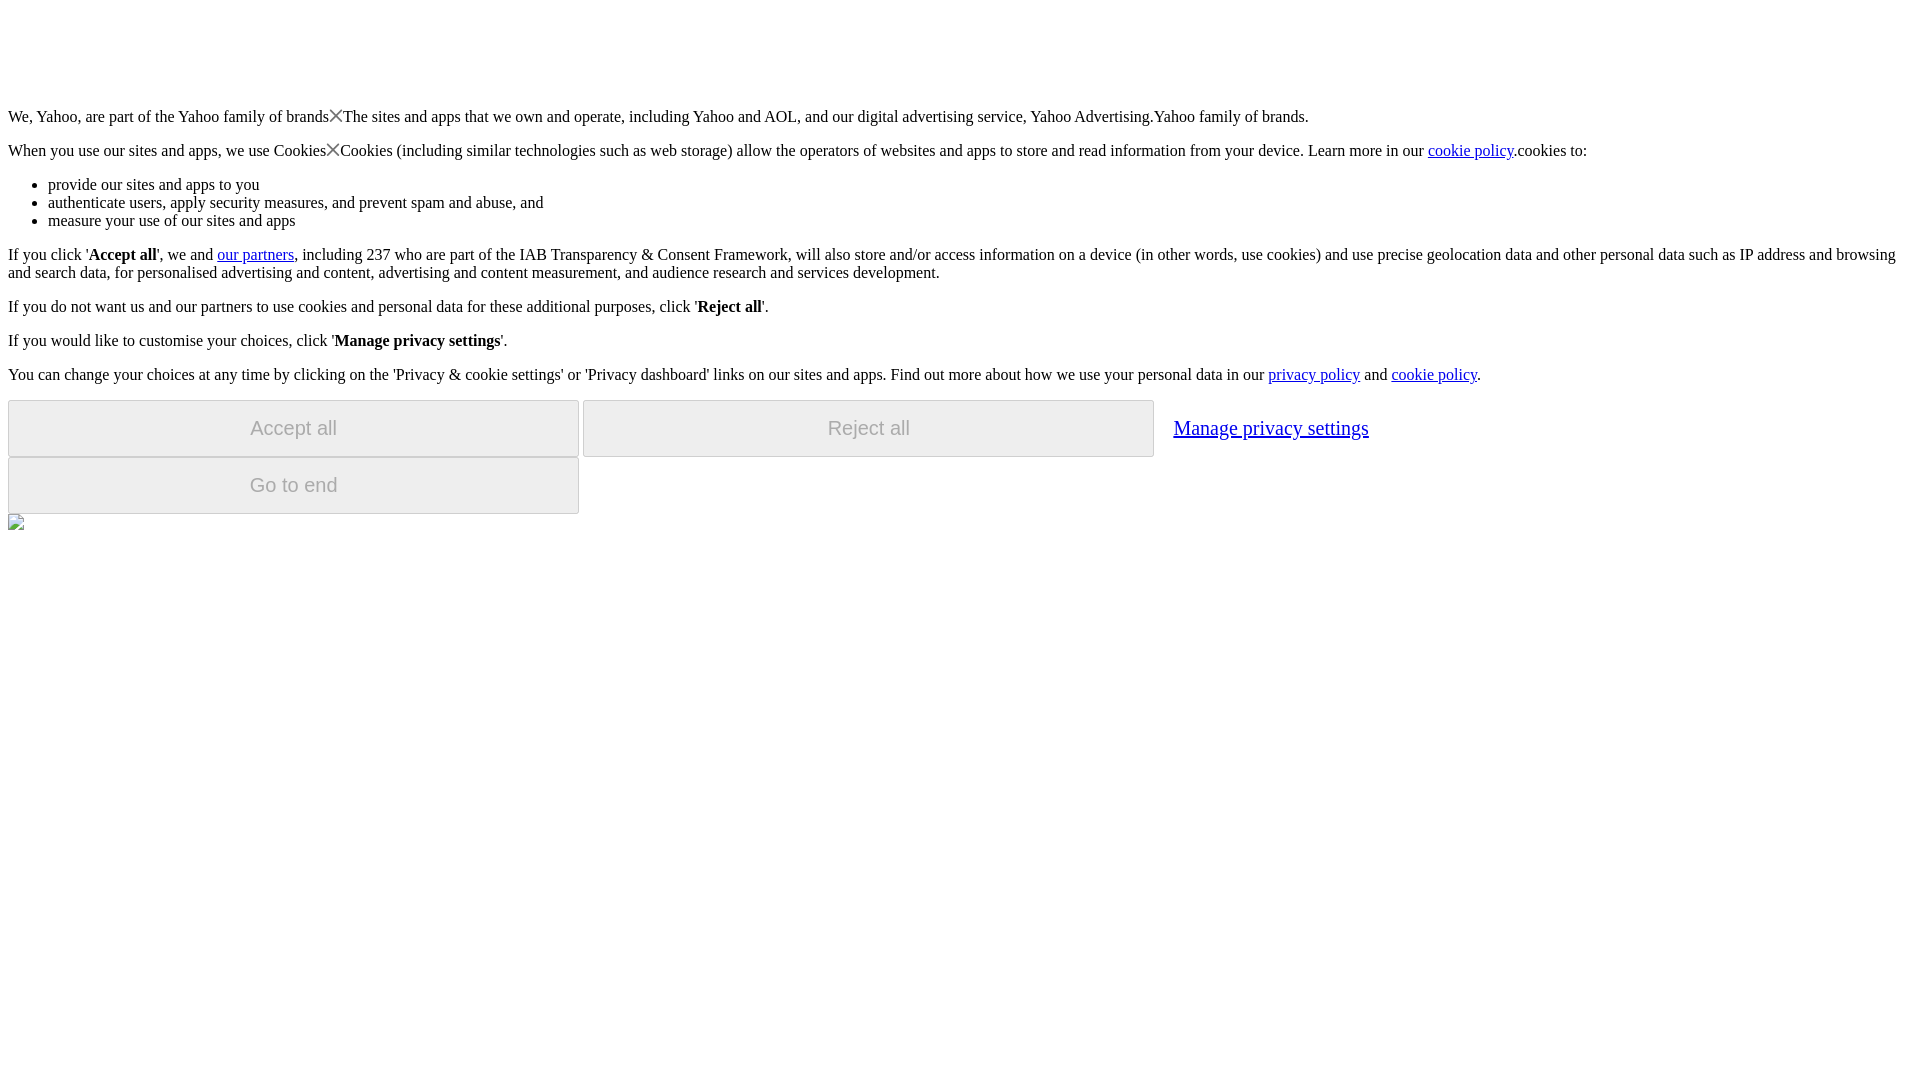 This screenshot has height=1080, width=1920. I want to click on privacy policy, so click(1313, 374).